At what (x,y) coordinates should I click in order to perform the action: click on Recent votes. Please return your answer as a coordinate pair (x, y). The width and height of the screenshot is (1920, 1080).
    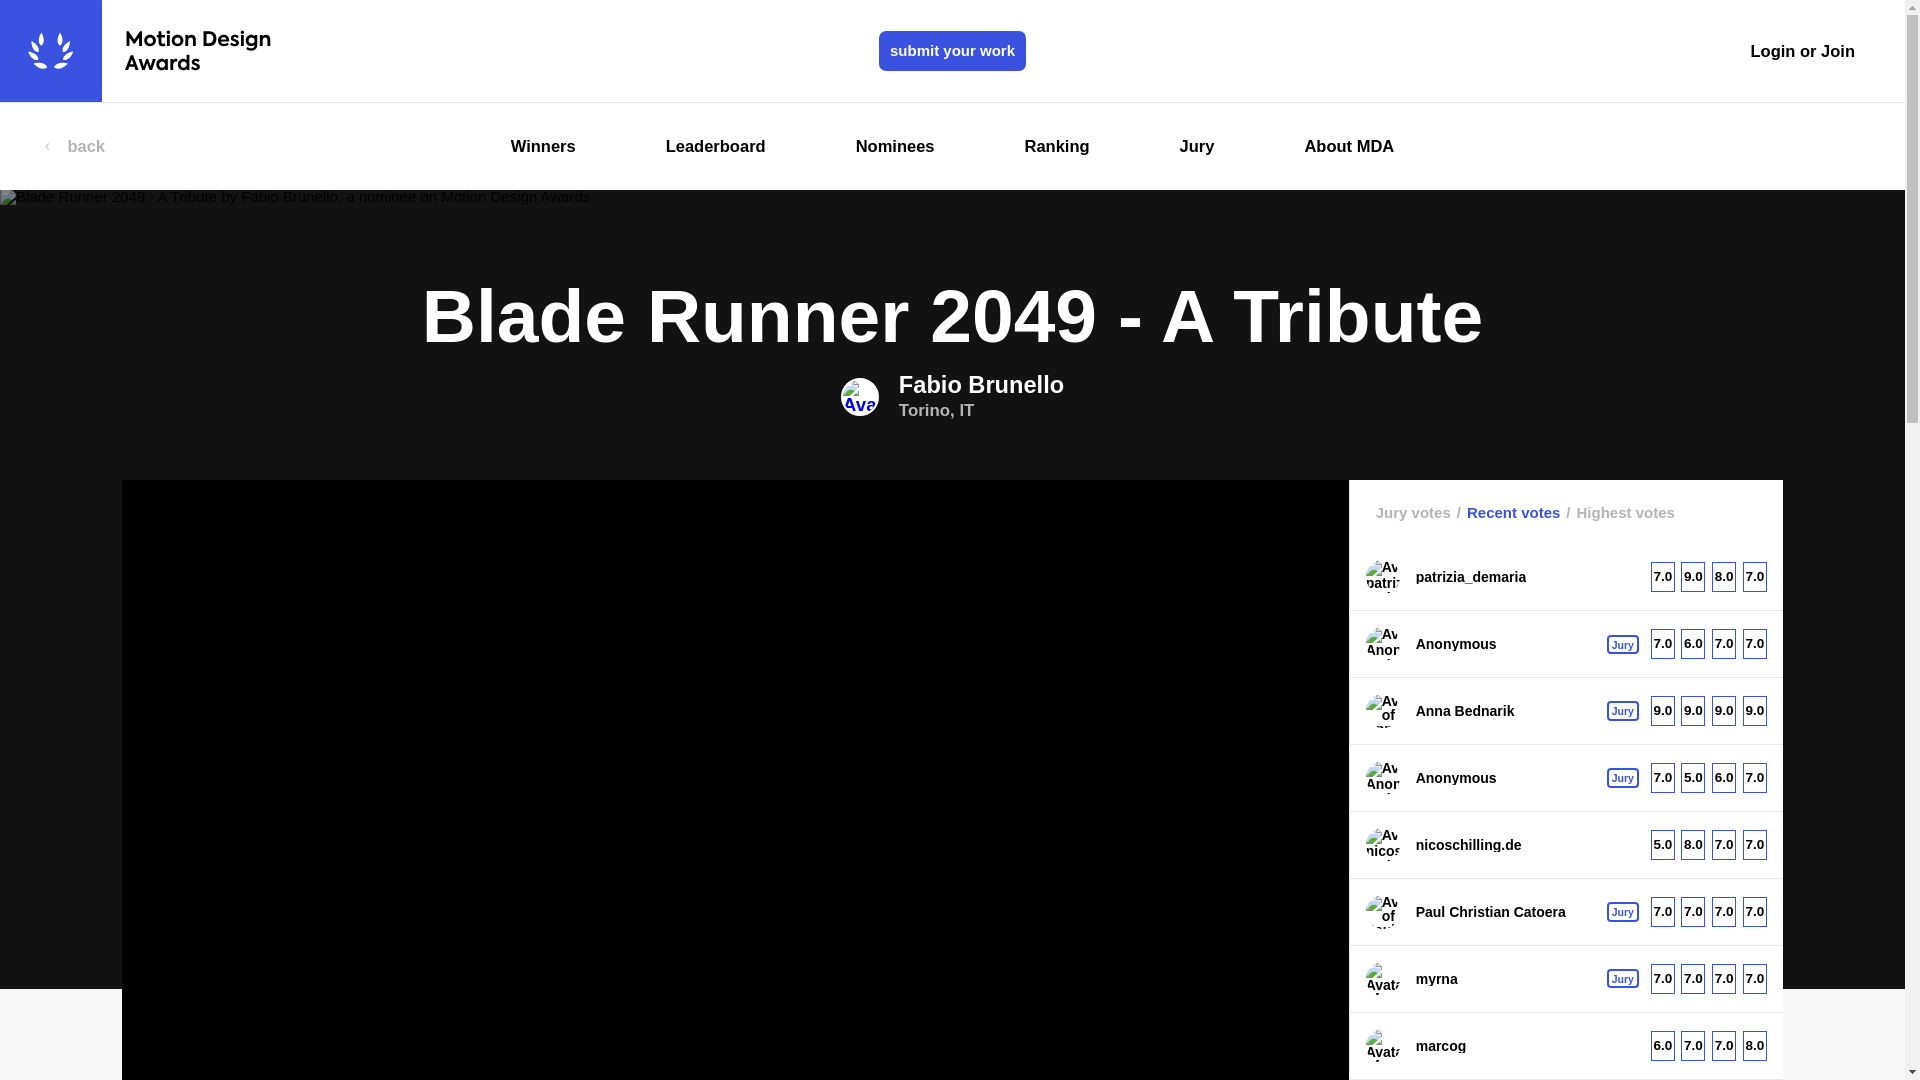
    Looking at the image, I should click on (1506, 512).